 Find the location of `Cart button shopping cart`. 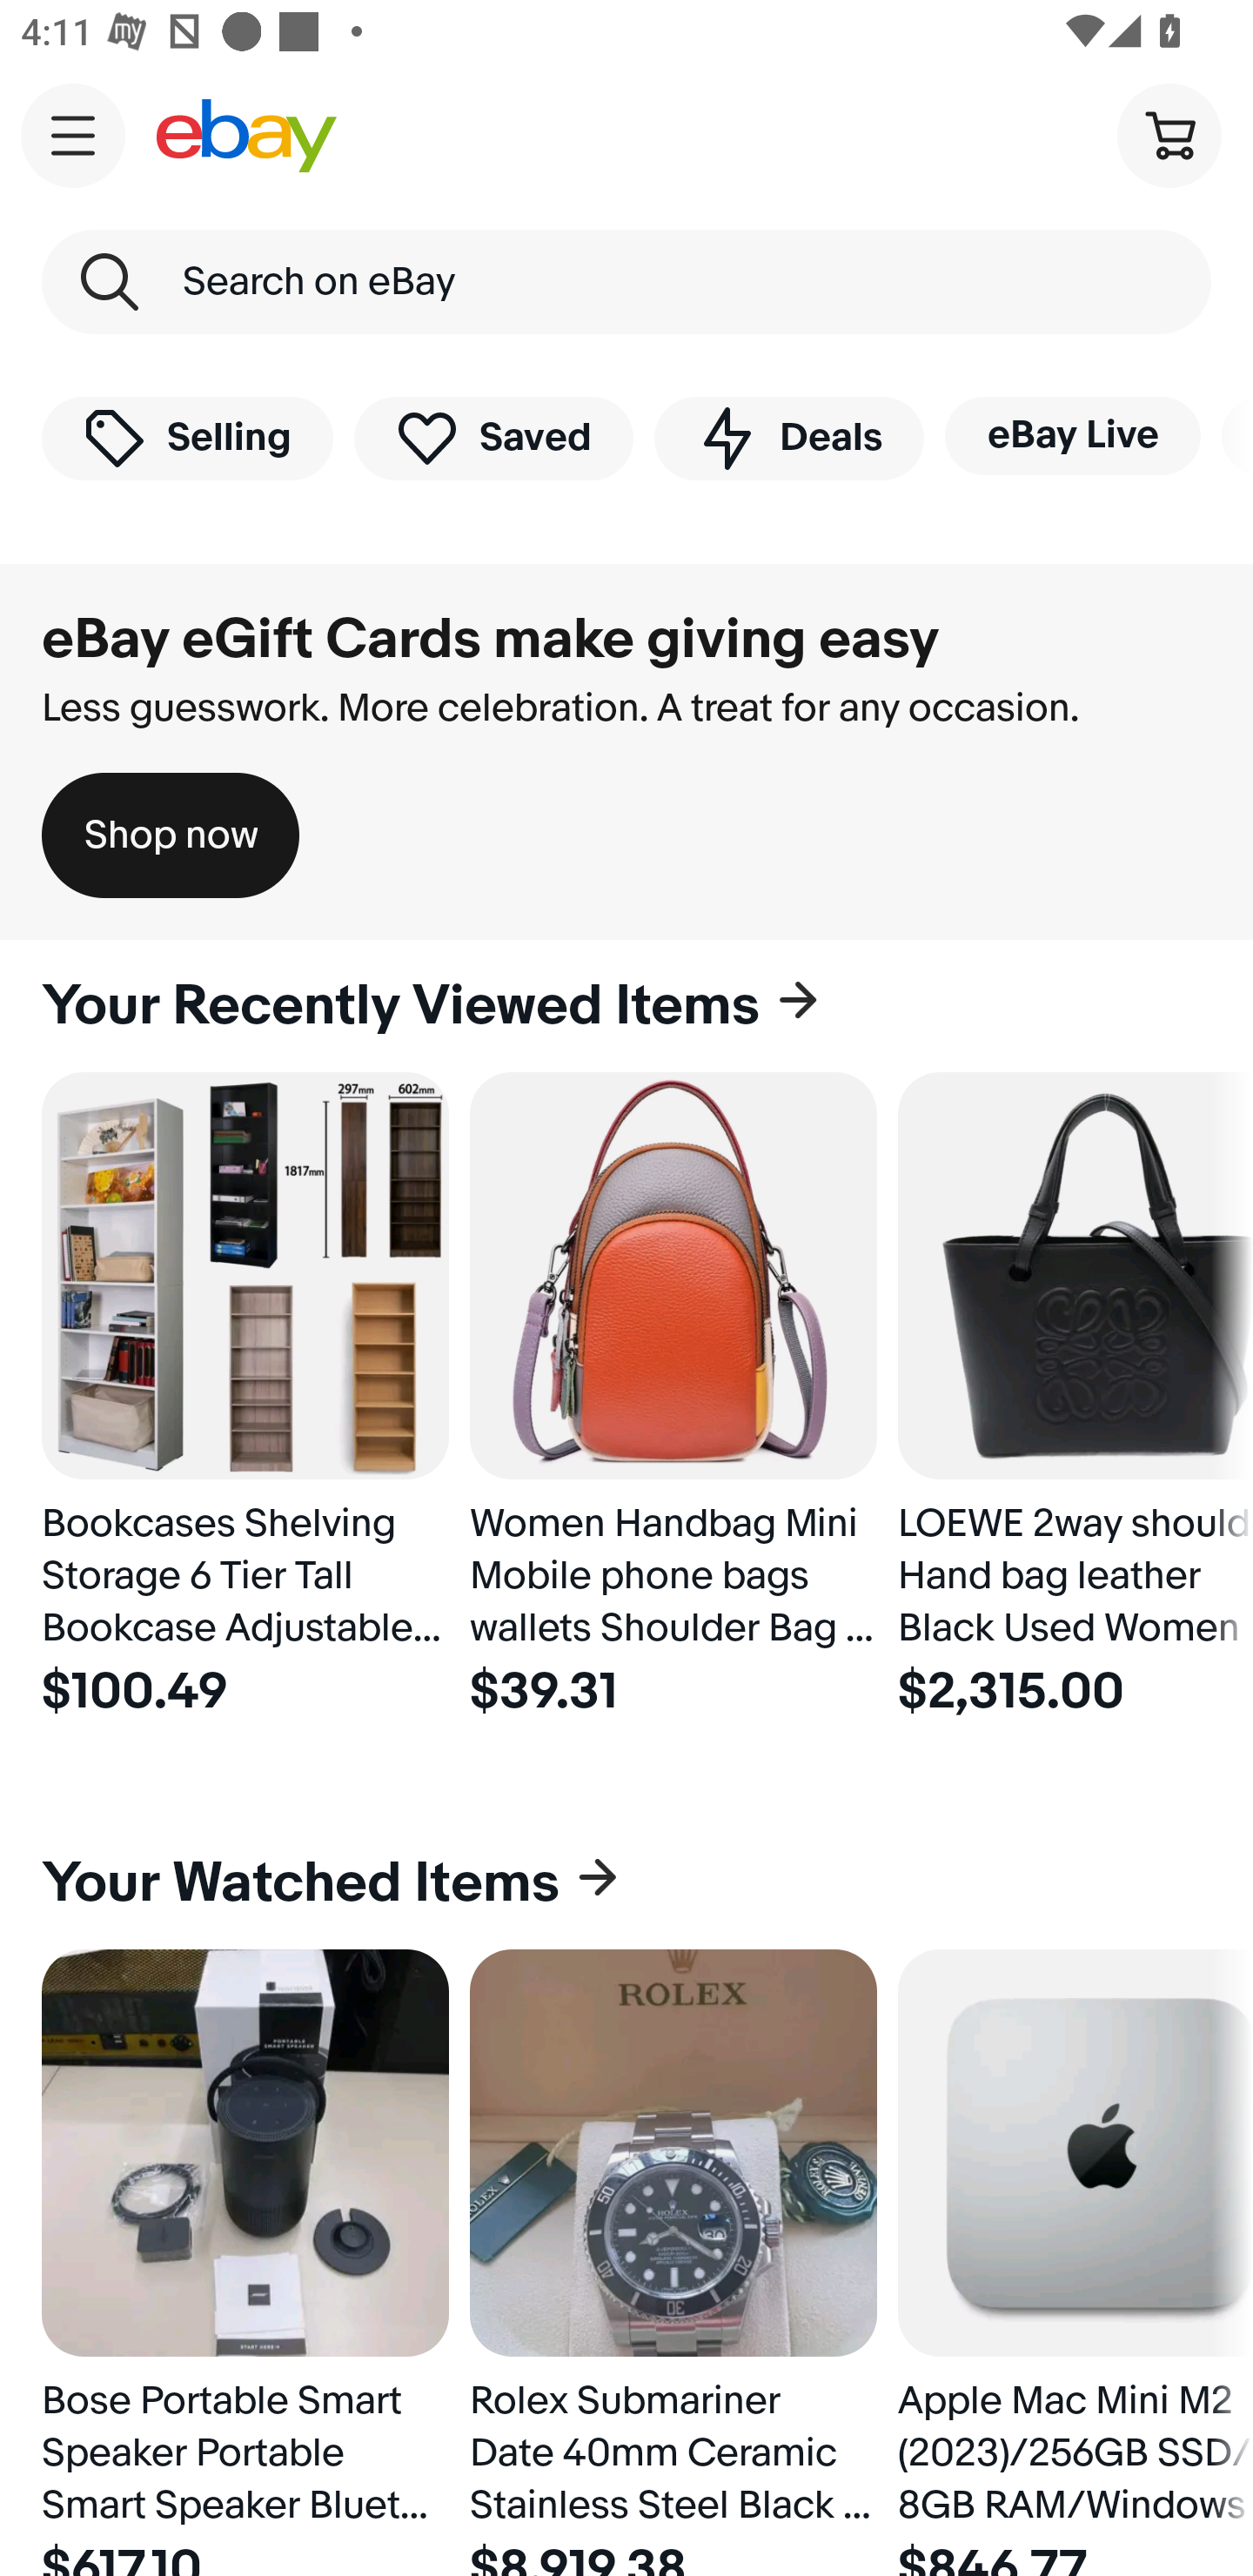

Cart button shopping cart is located at coordinates (1169, 134).